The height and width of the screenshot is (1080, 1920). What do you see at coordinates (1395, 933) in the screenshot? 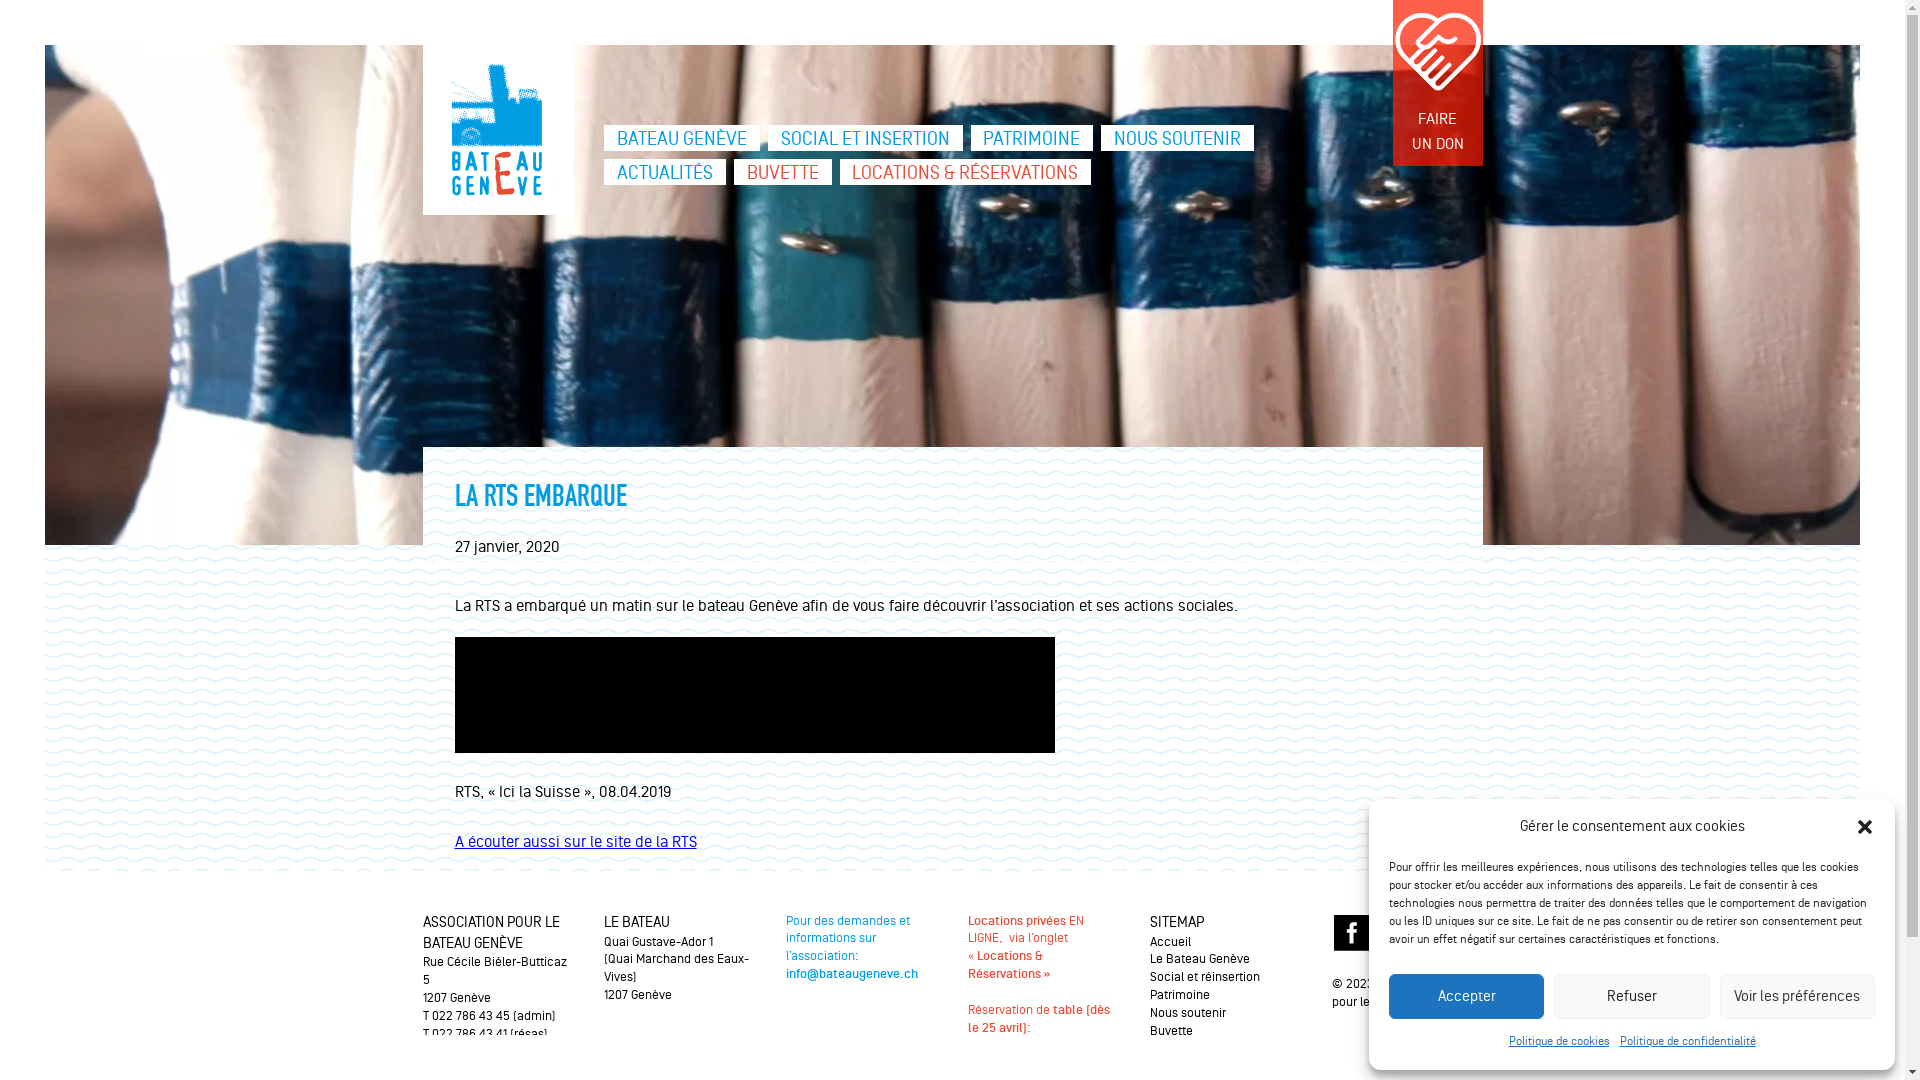
I see `TWITTER` at bounding box center [1395, 933].